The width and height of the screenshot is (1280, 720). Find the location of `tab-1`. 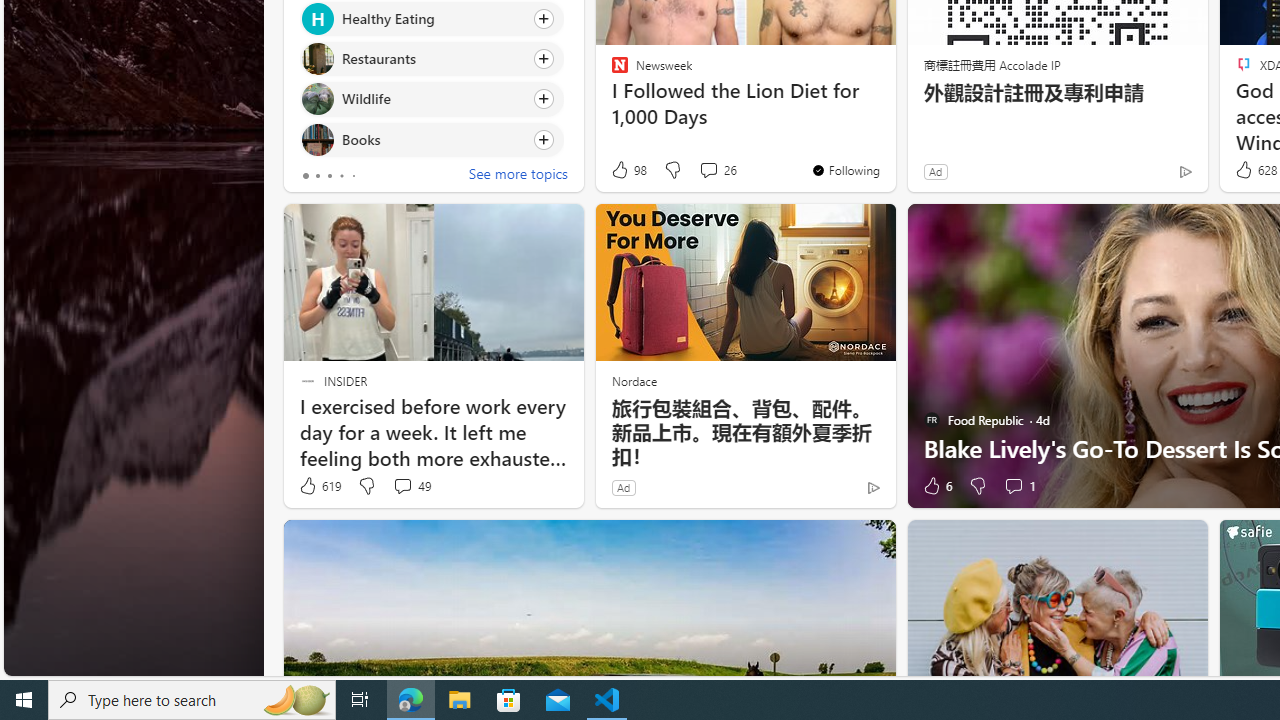

tab-1 is located at coordinates (317, 176).